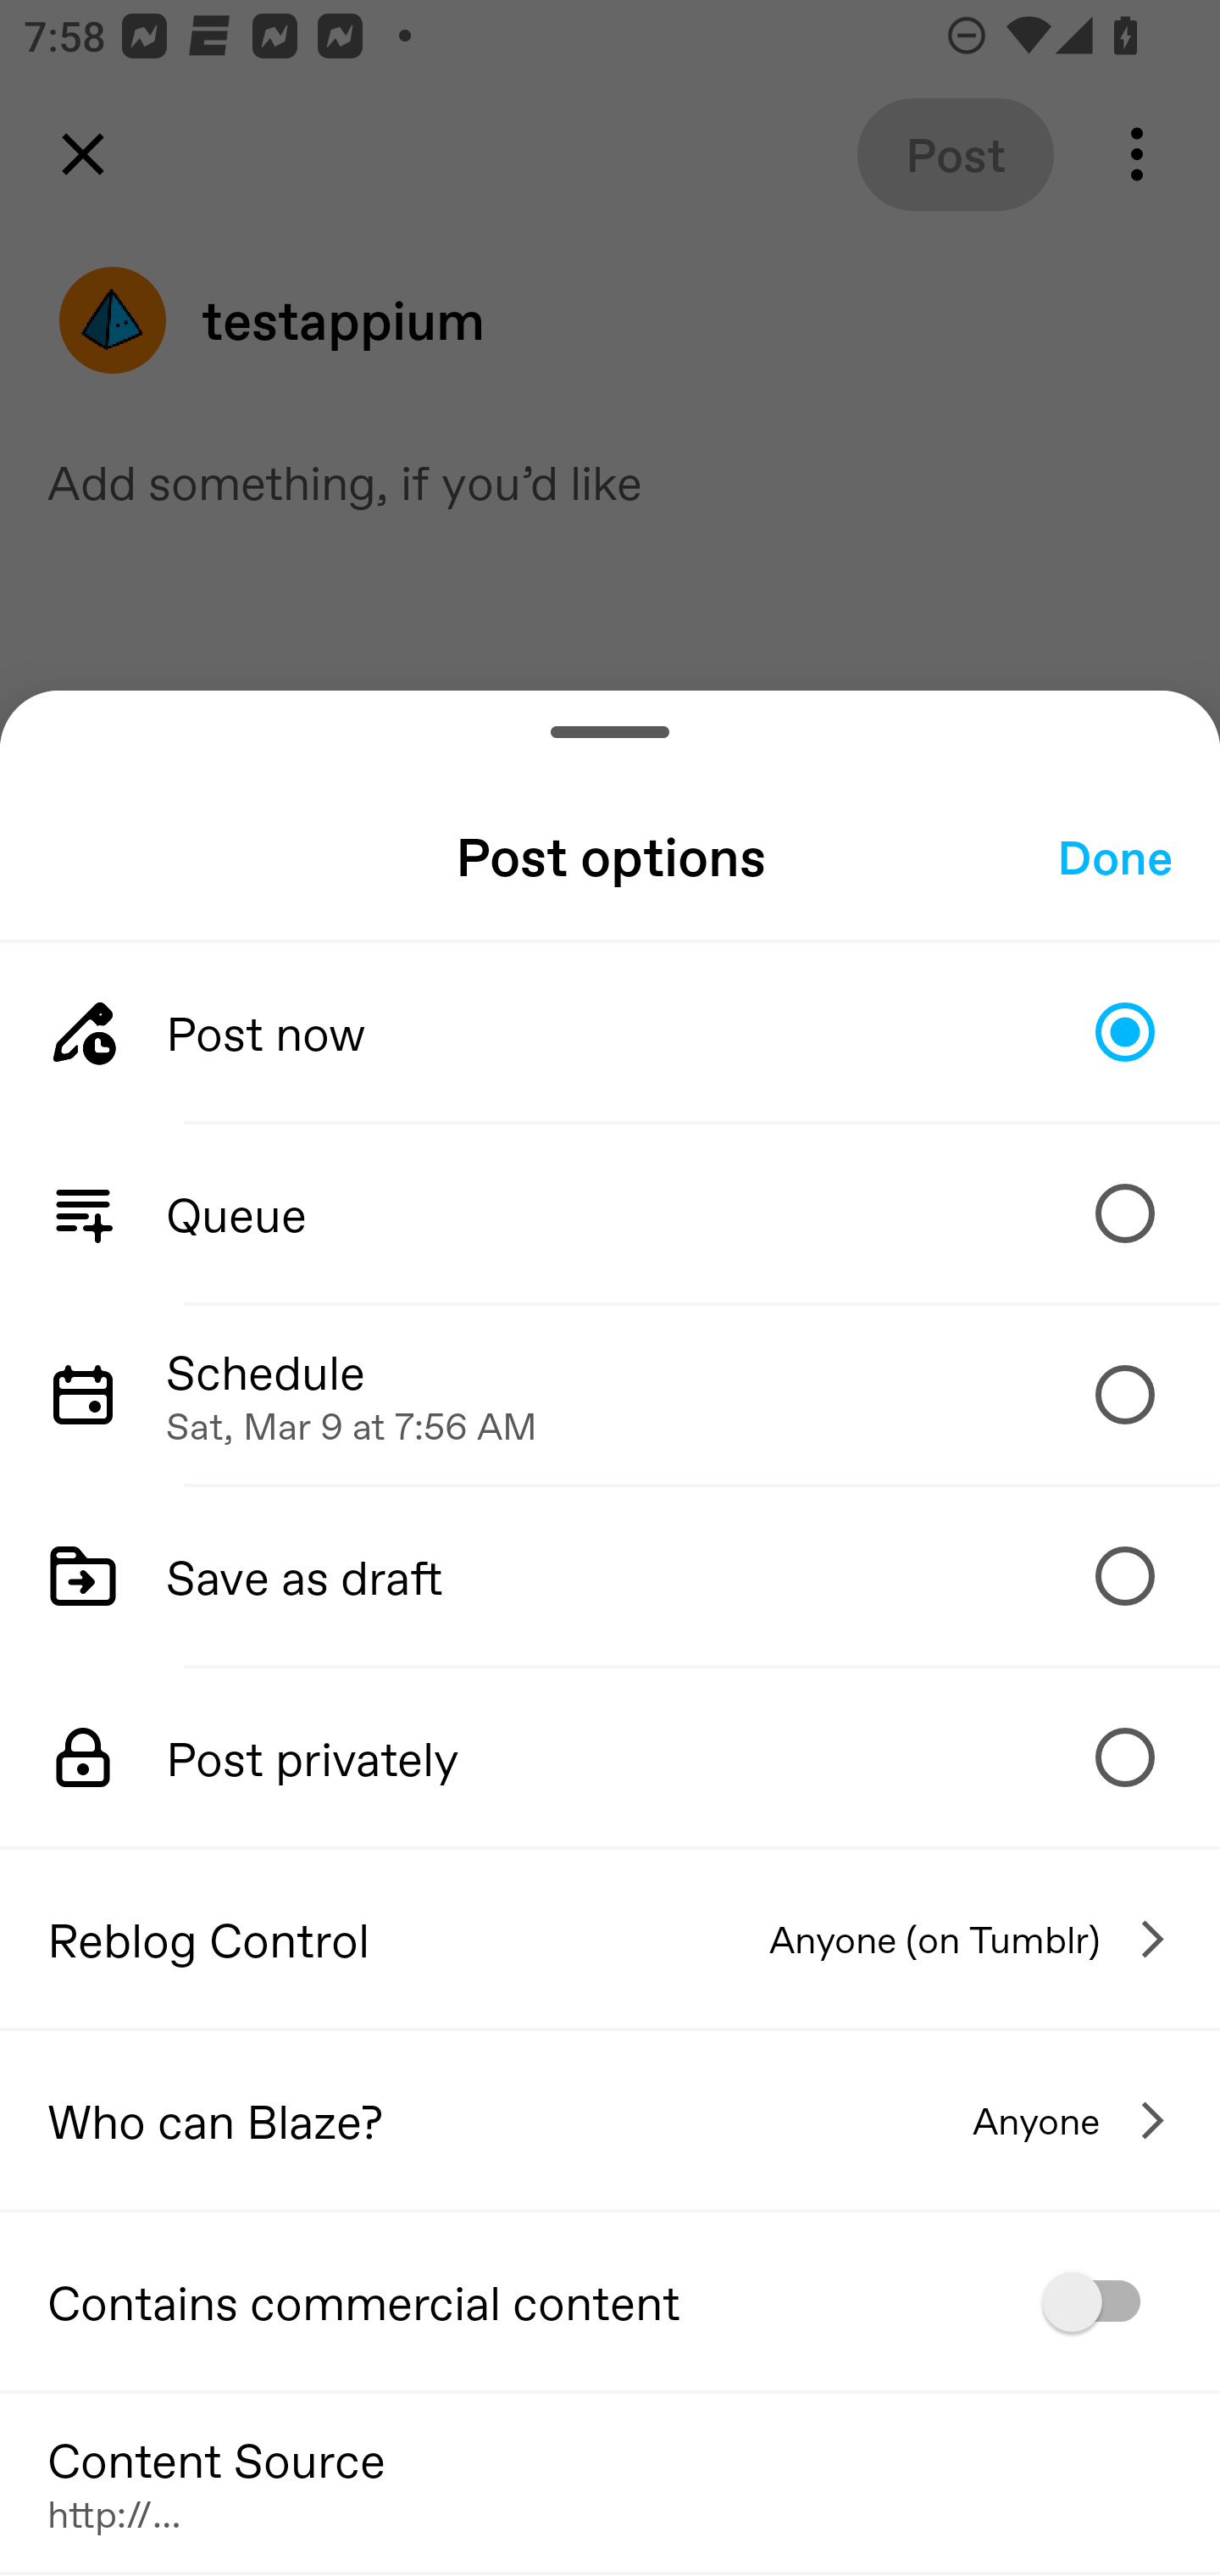  What do you see at coordinates (610, 2301) in the screenshot?
I see `Contains commercial content` at bounding box center [610, 2301].